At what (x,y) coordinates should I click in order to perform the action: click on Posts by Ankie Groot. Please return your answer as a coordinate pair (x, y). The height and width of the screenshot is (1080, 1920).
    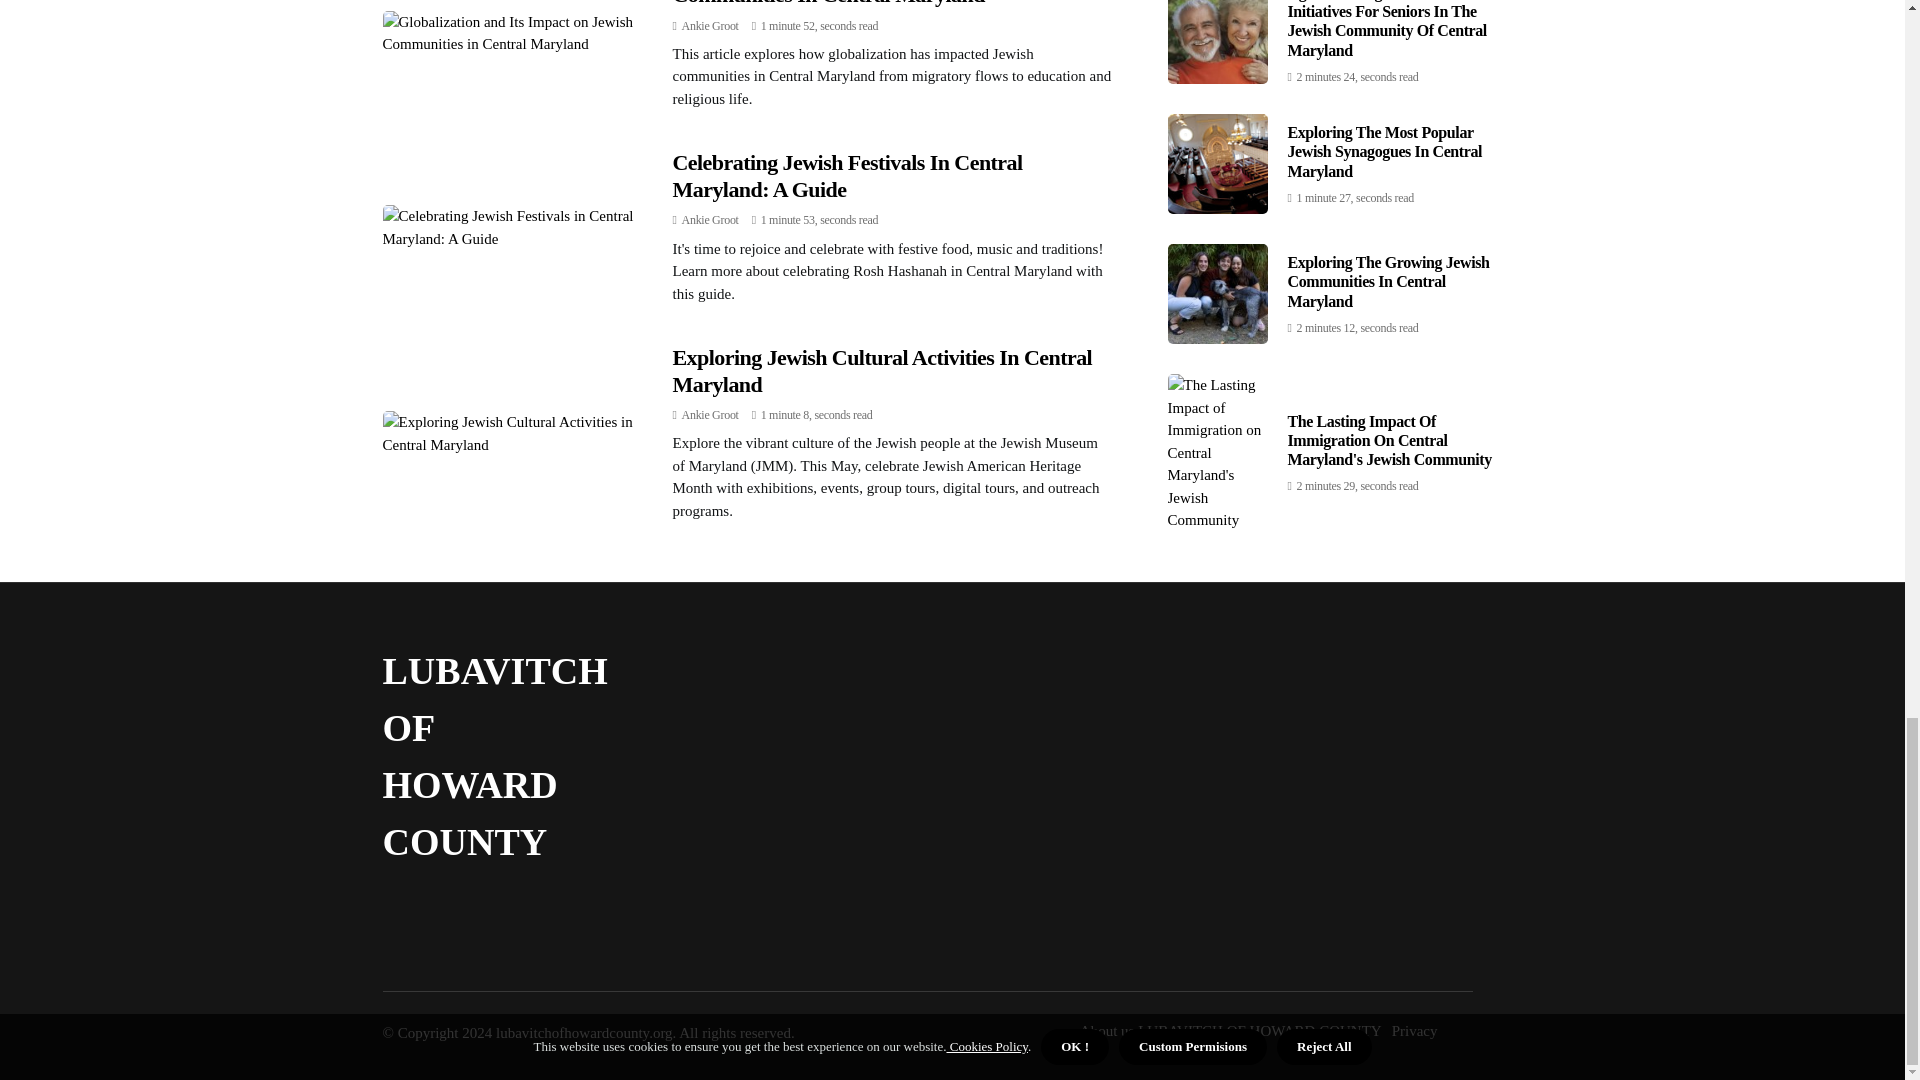
    Looking at the image, I should click on (710, 219).